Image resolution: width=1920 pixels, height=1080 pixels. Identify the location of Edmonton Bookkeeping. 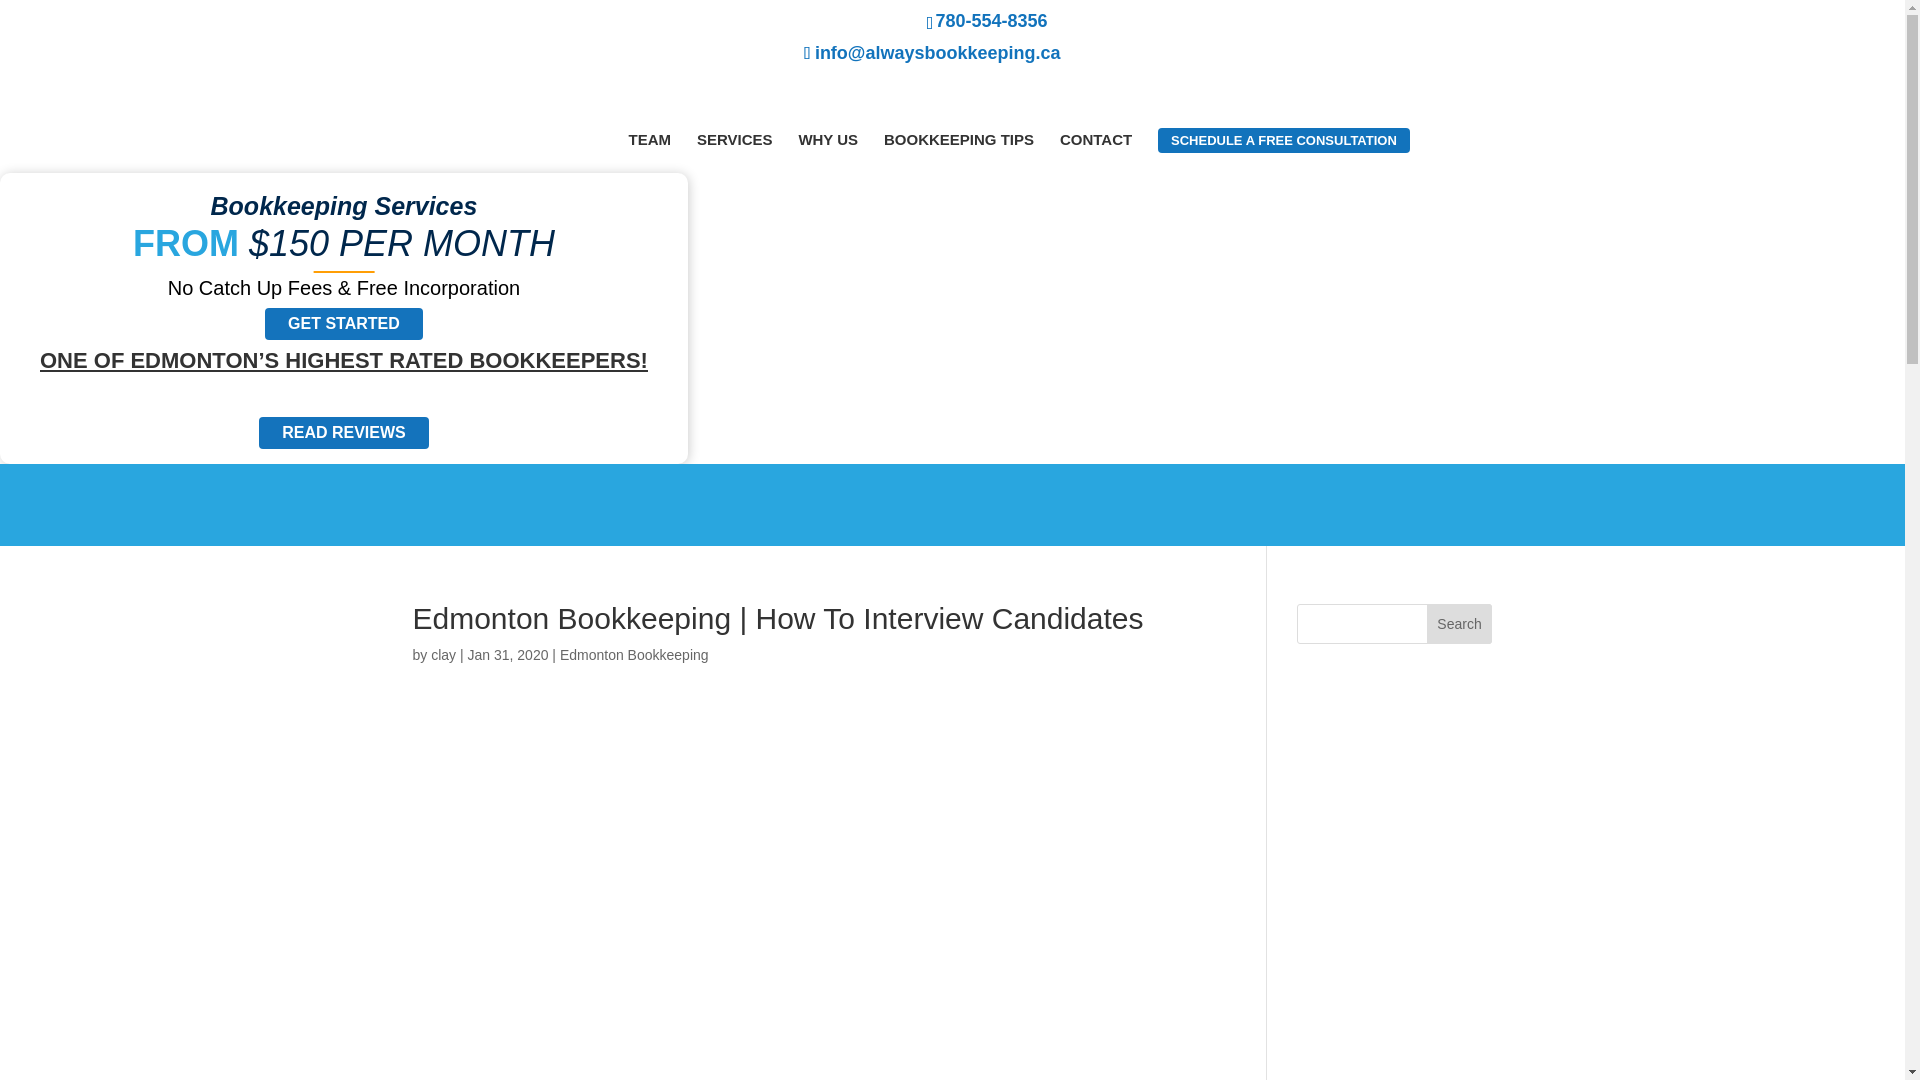
(634, 654).